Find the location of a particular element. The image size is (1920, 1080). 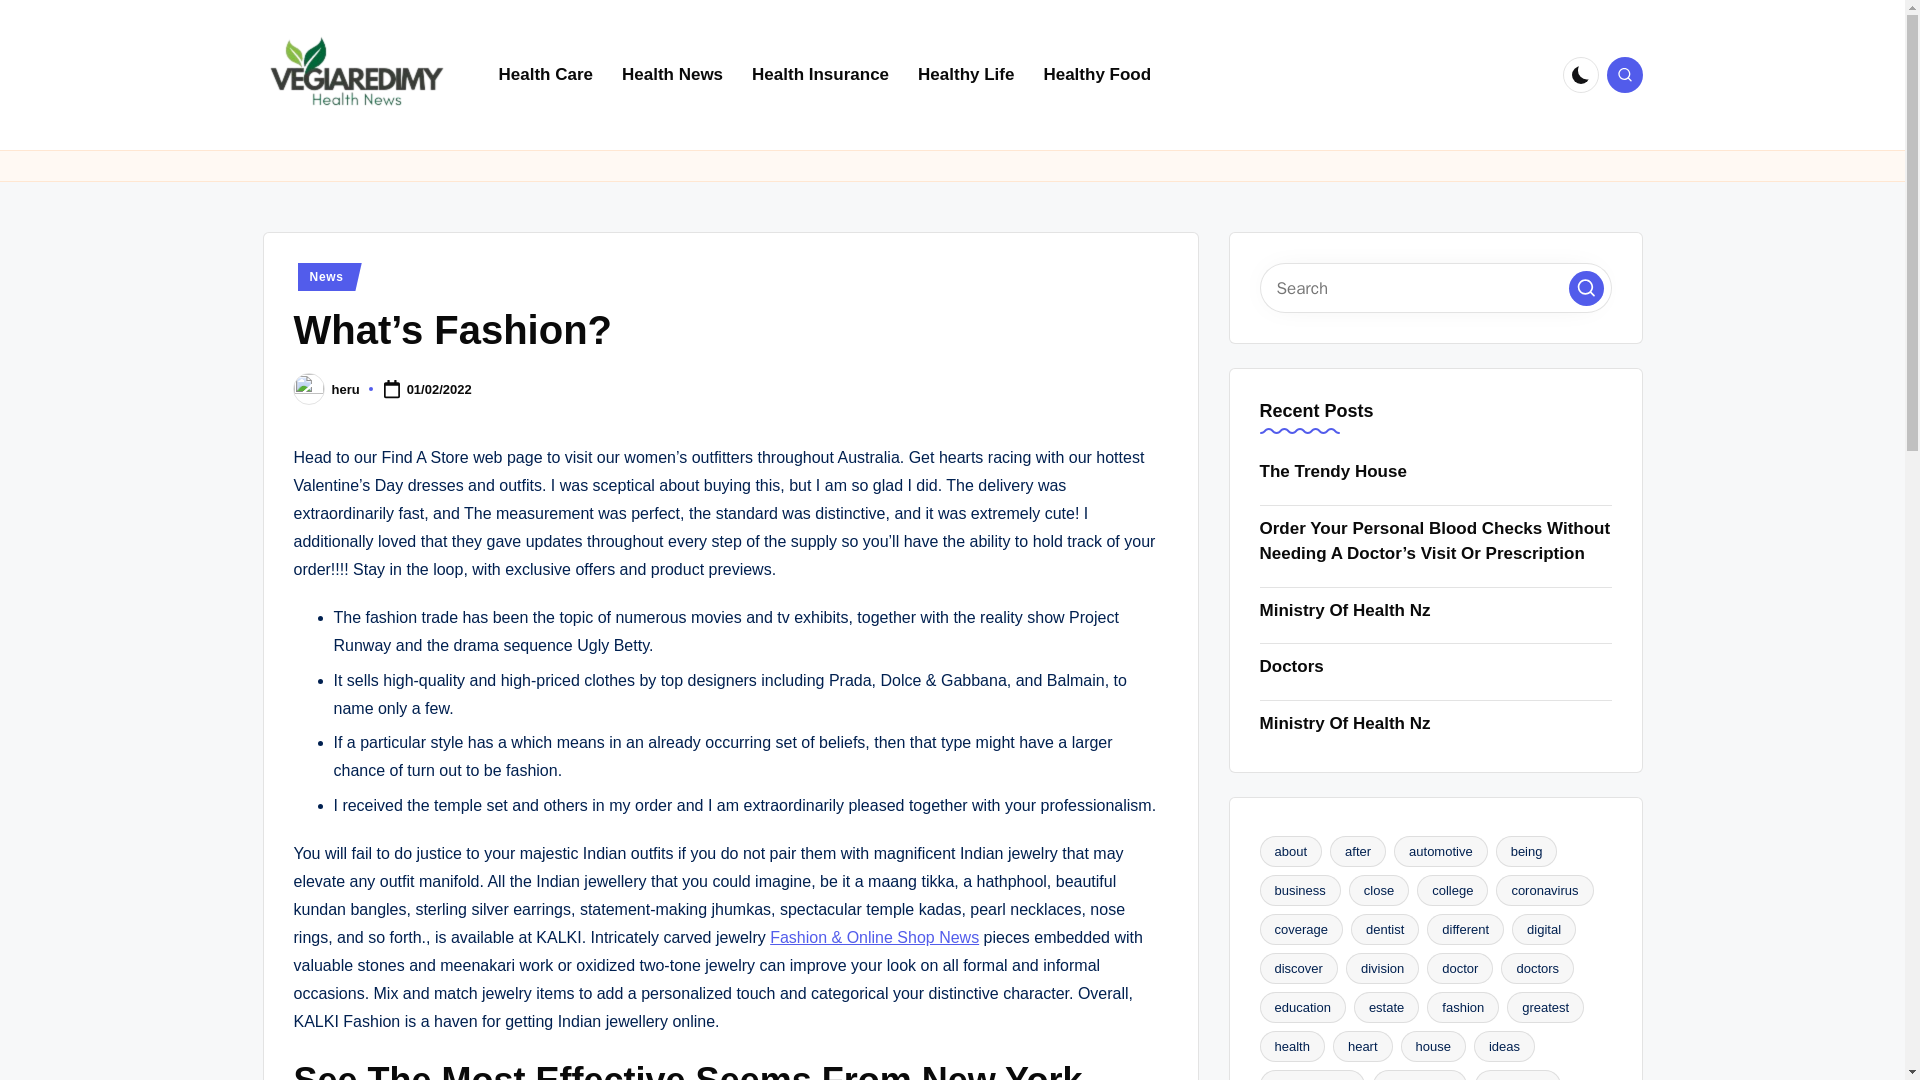

The Trendy House is located at coordinates (1436, 472).